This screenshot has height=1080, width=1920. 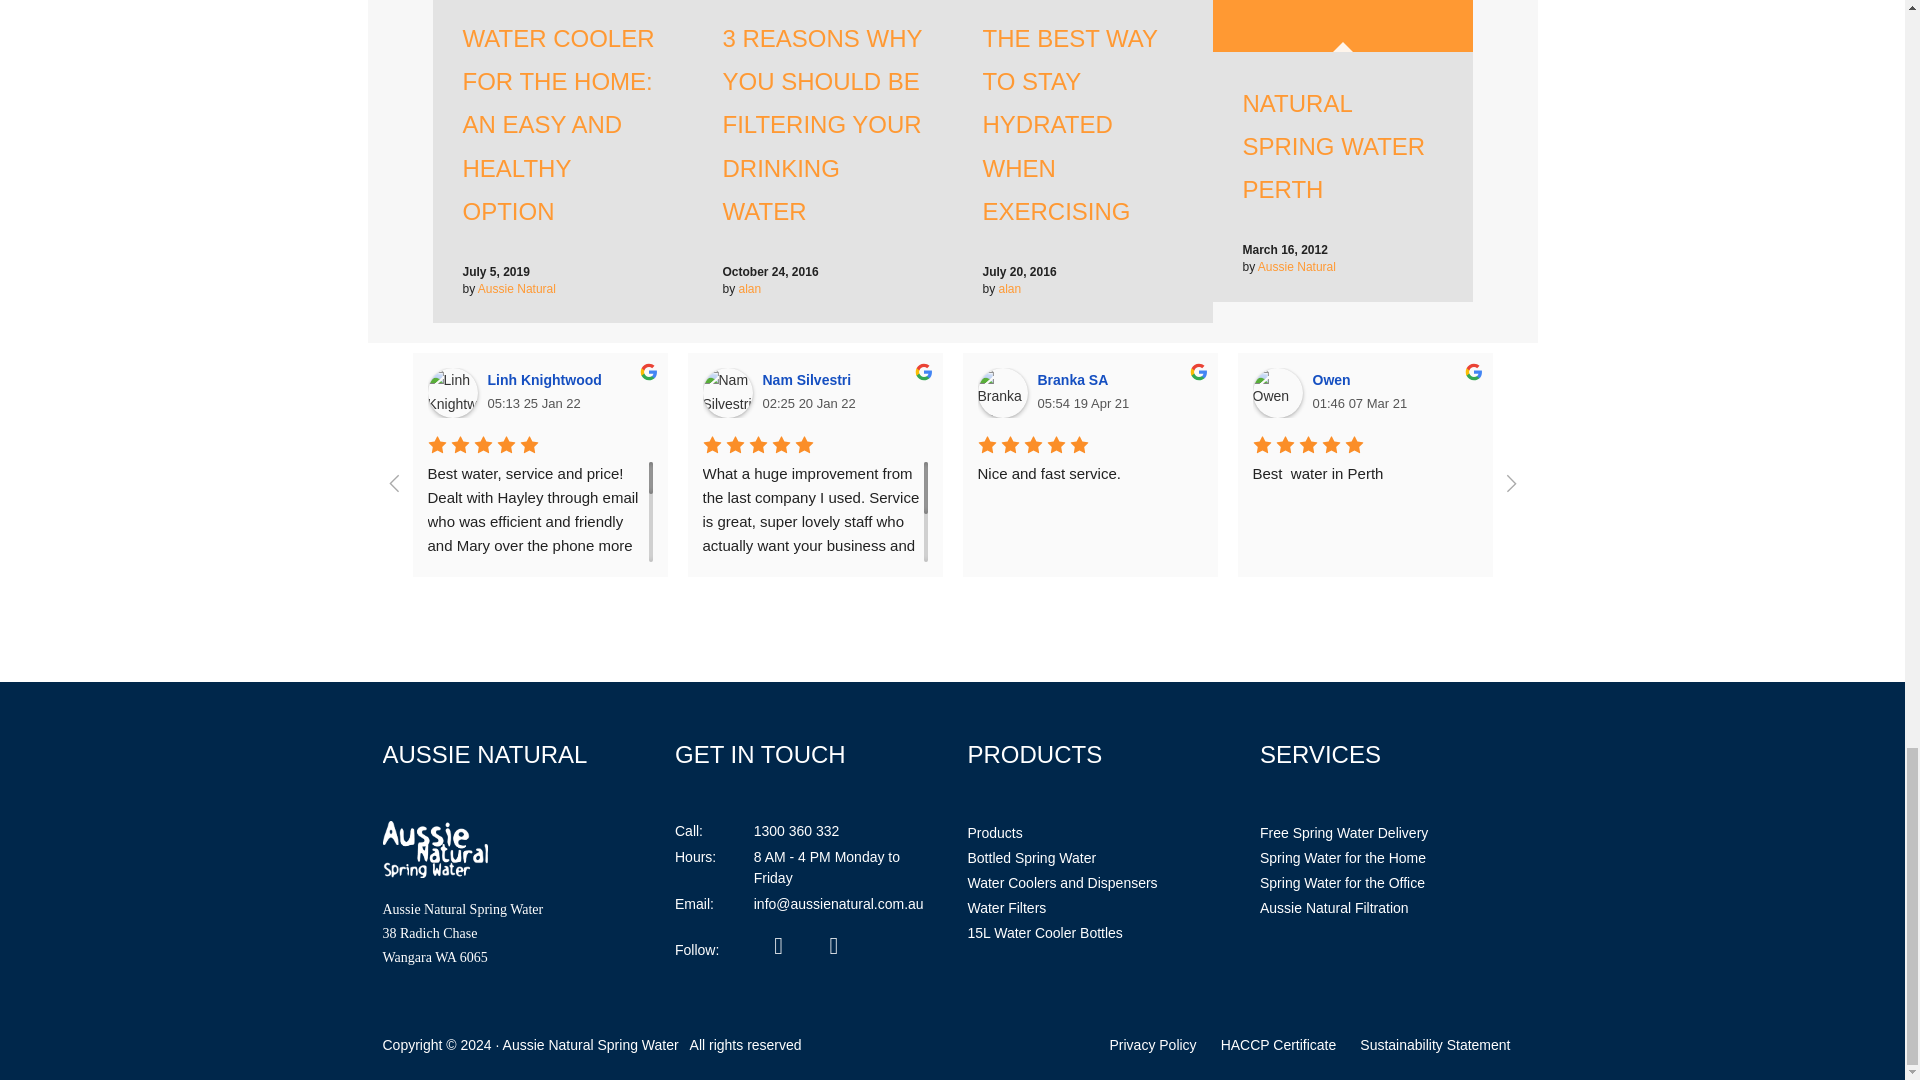 What do you see at coordinates (727, 392) in the screenshot?
I see `Nam Silvestri` at bounding box center [727, 392].